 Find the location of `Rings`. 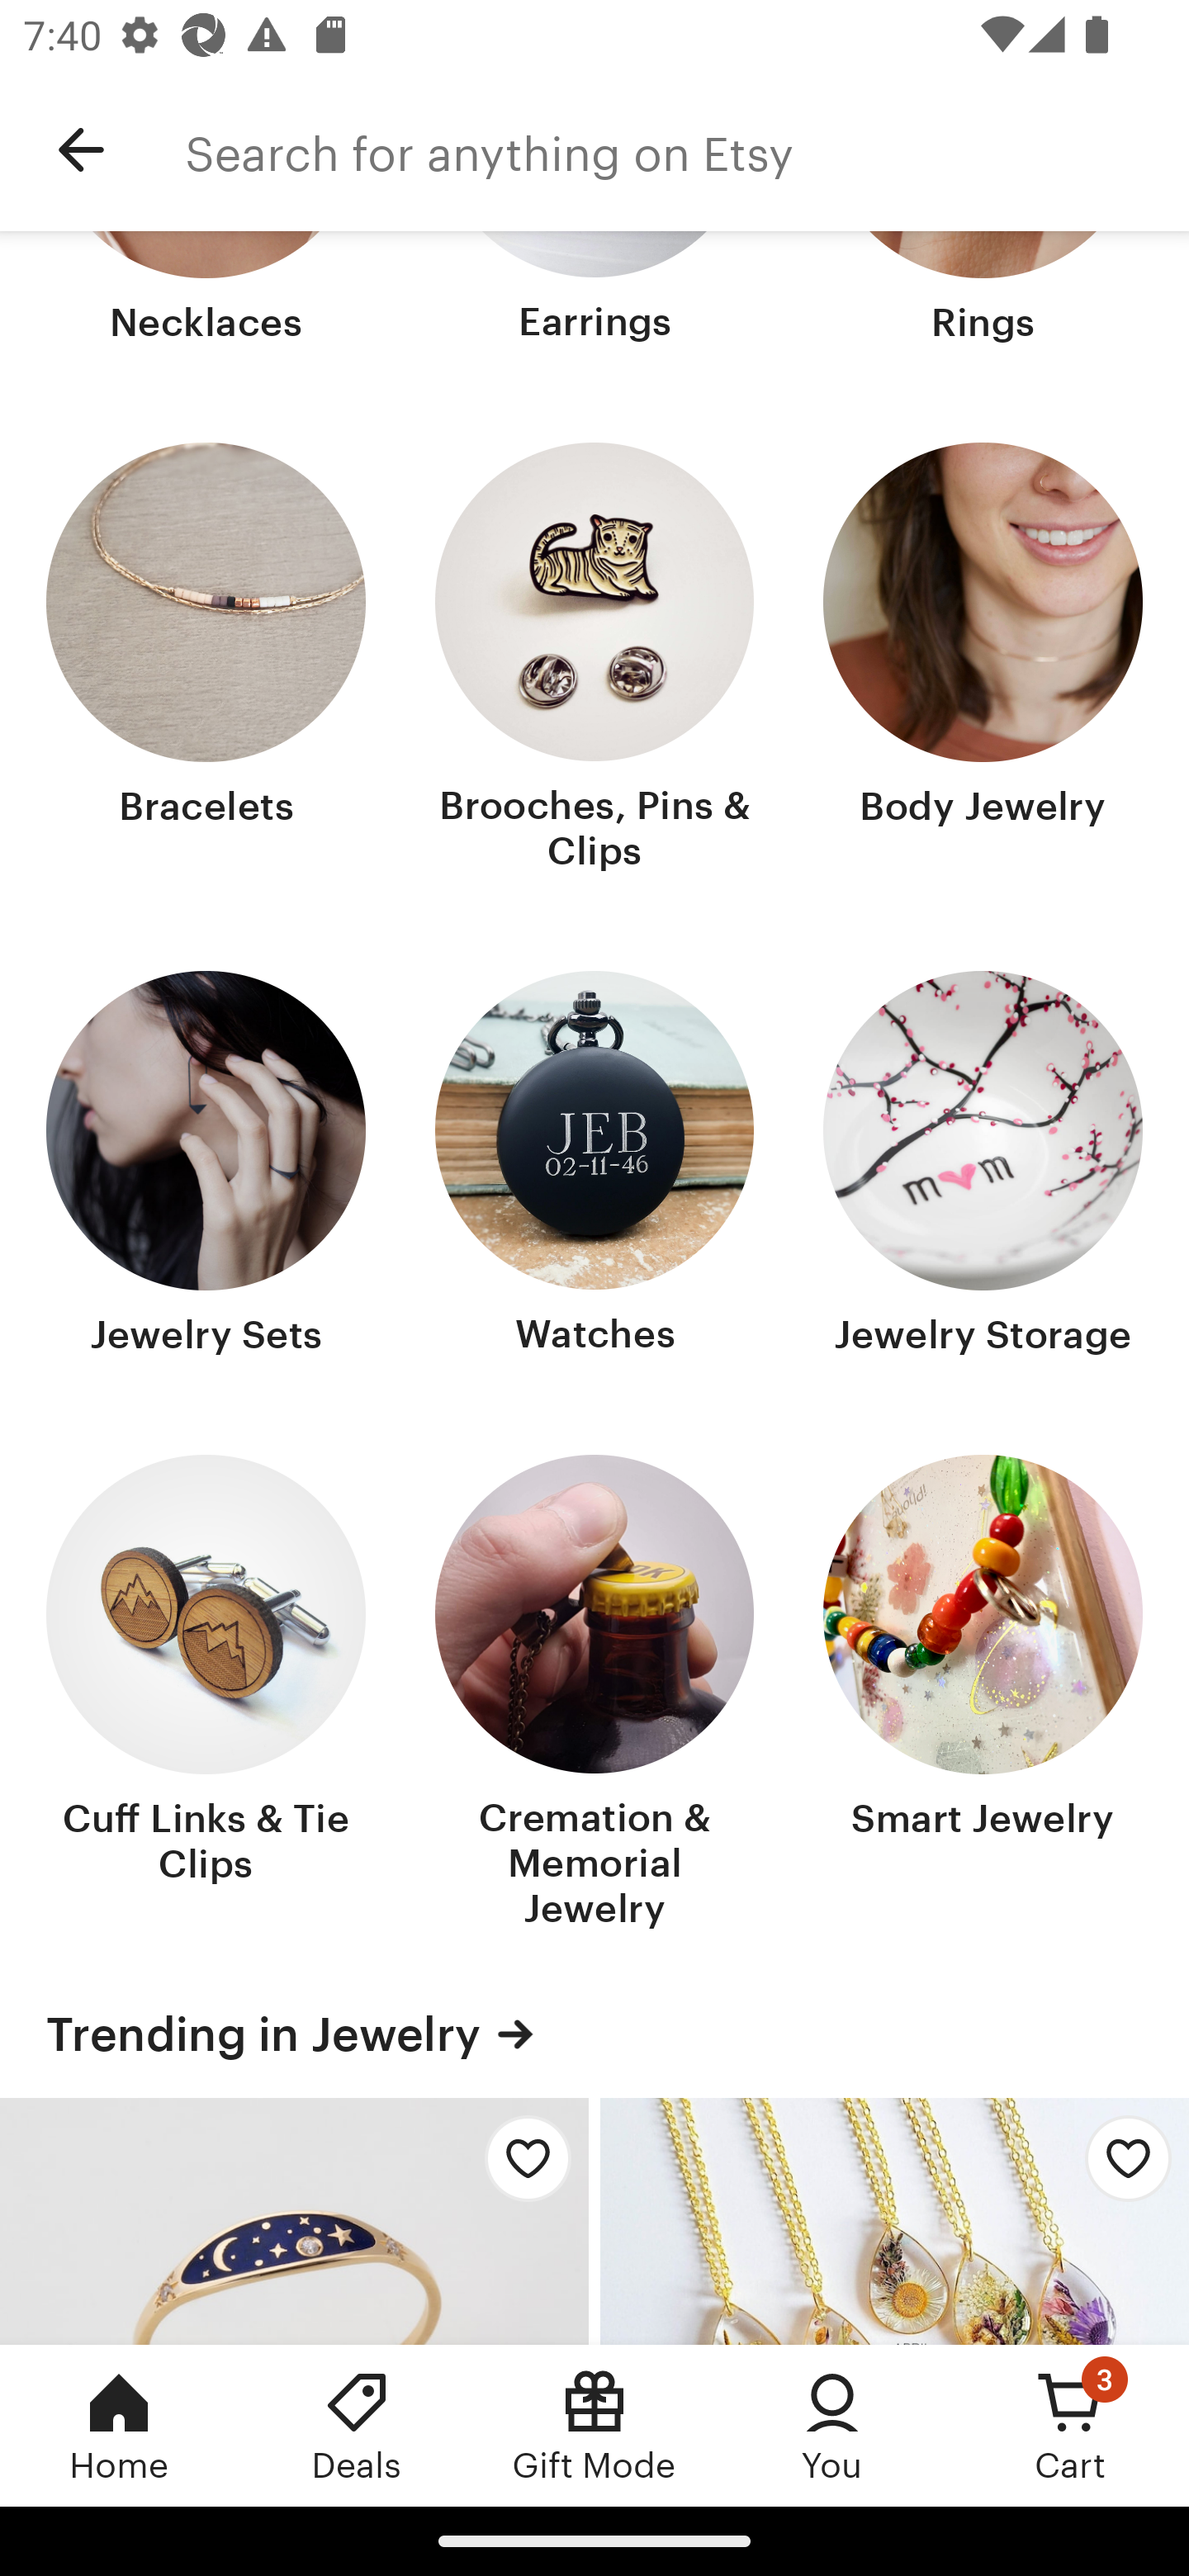

Rings is located at coordinates (983, 291).